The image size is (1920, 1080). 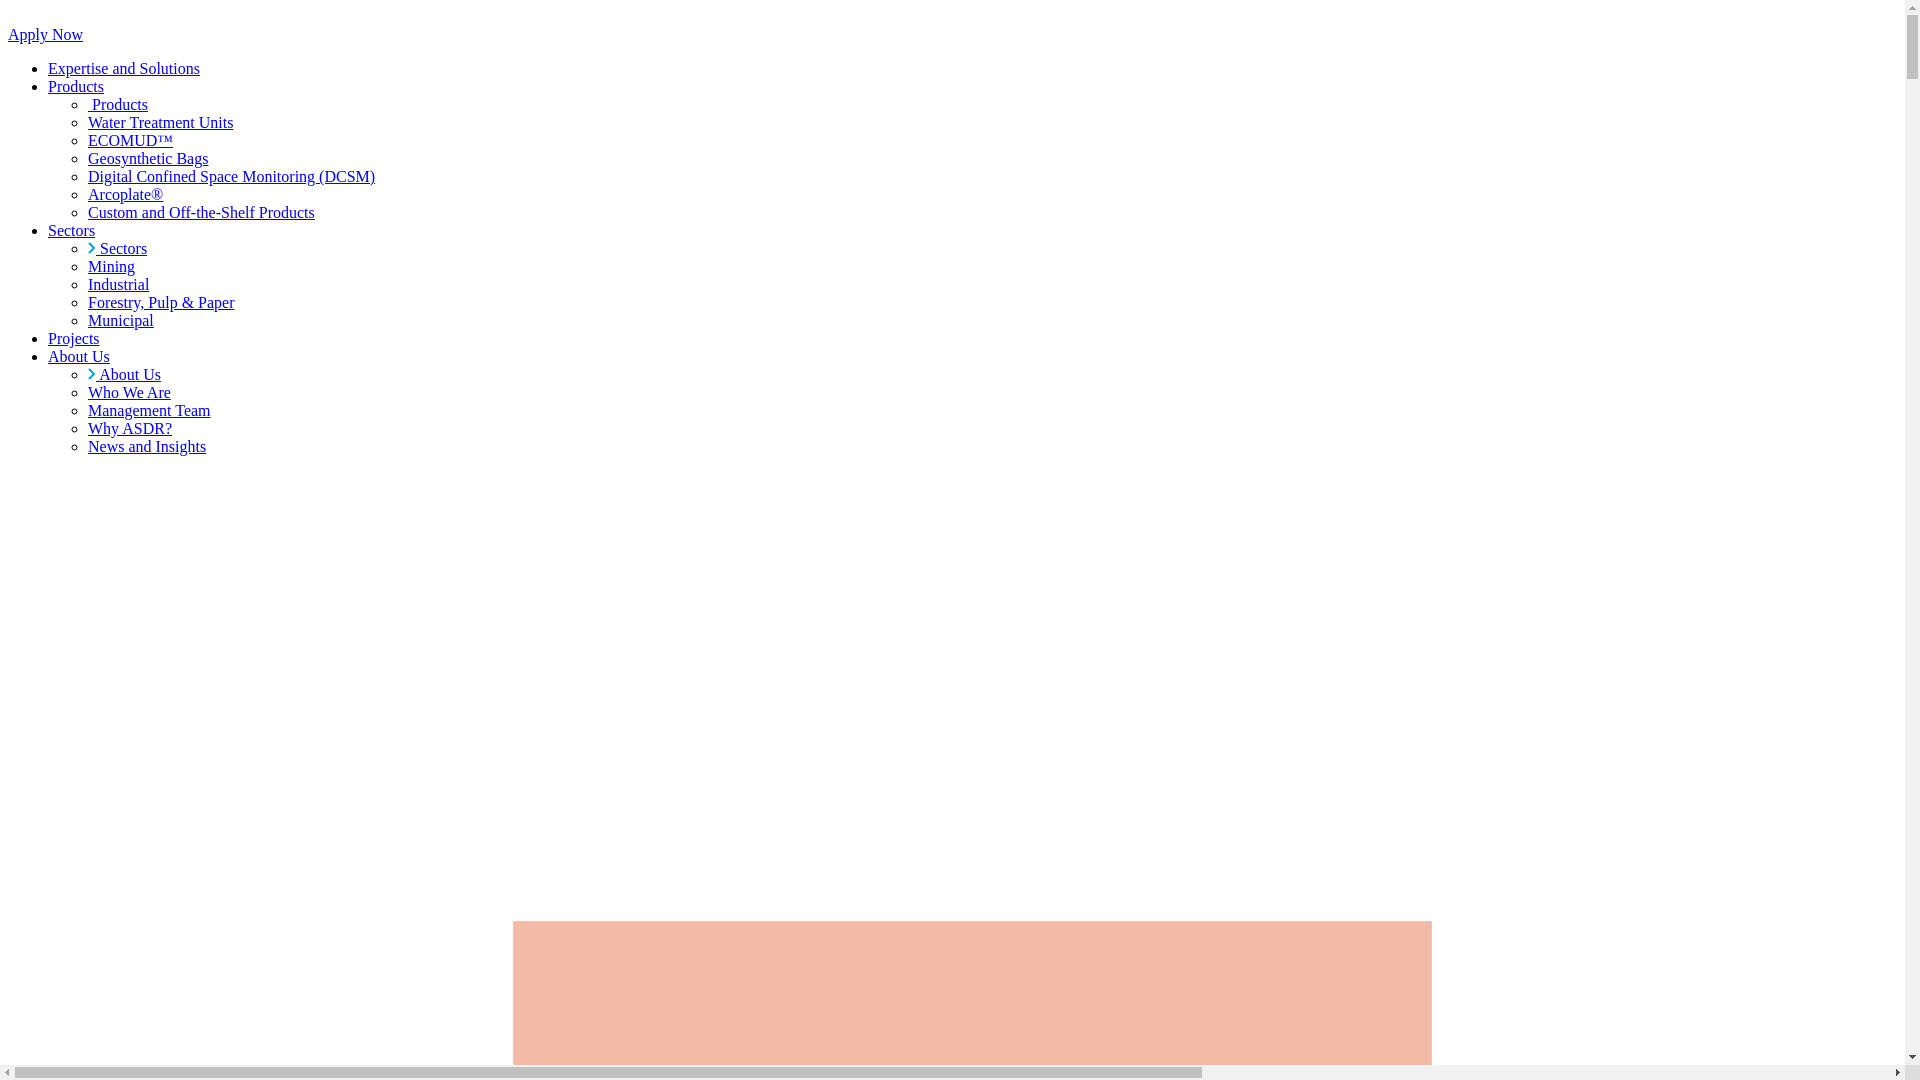 What do you see at coordinates (130, 392) in the screenshot?
I see `Who We Are` at bounding box center [130, 392].